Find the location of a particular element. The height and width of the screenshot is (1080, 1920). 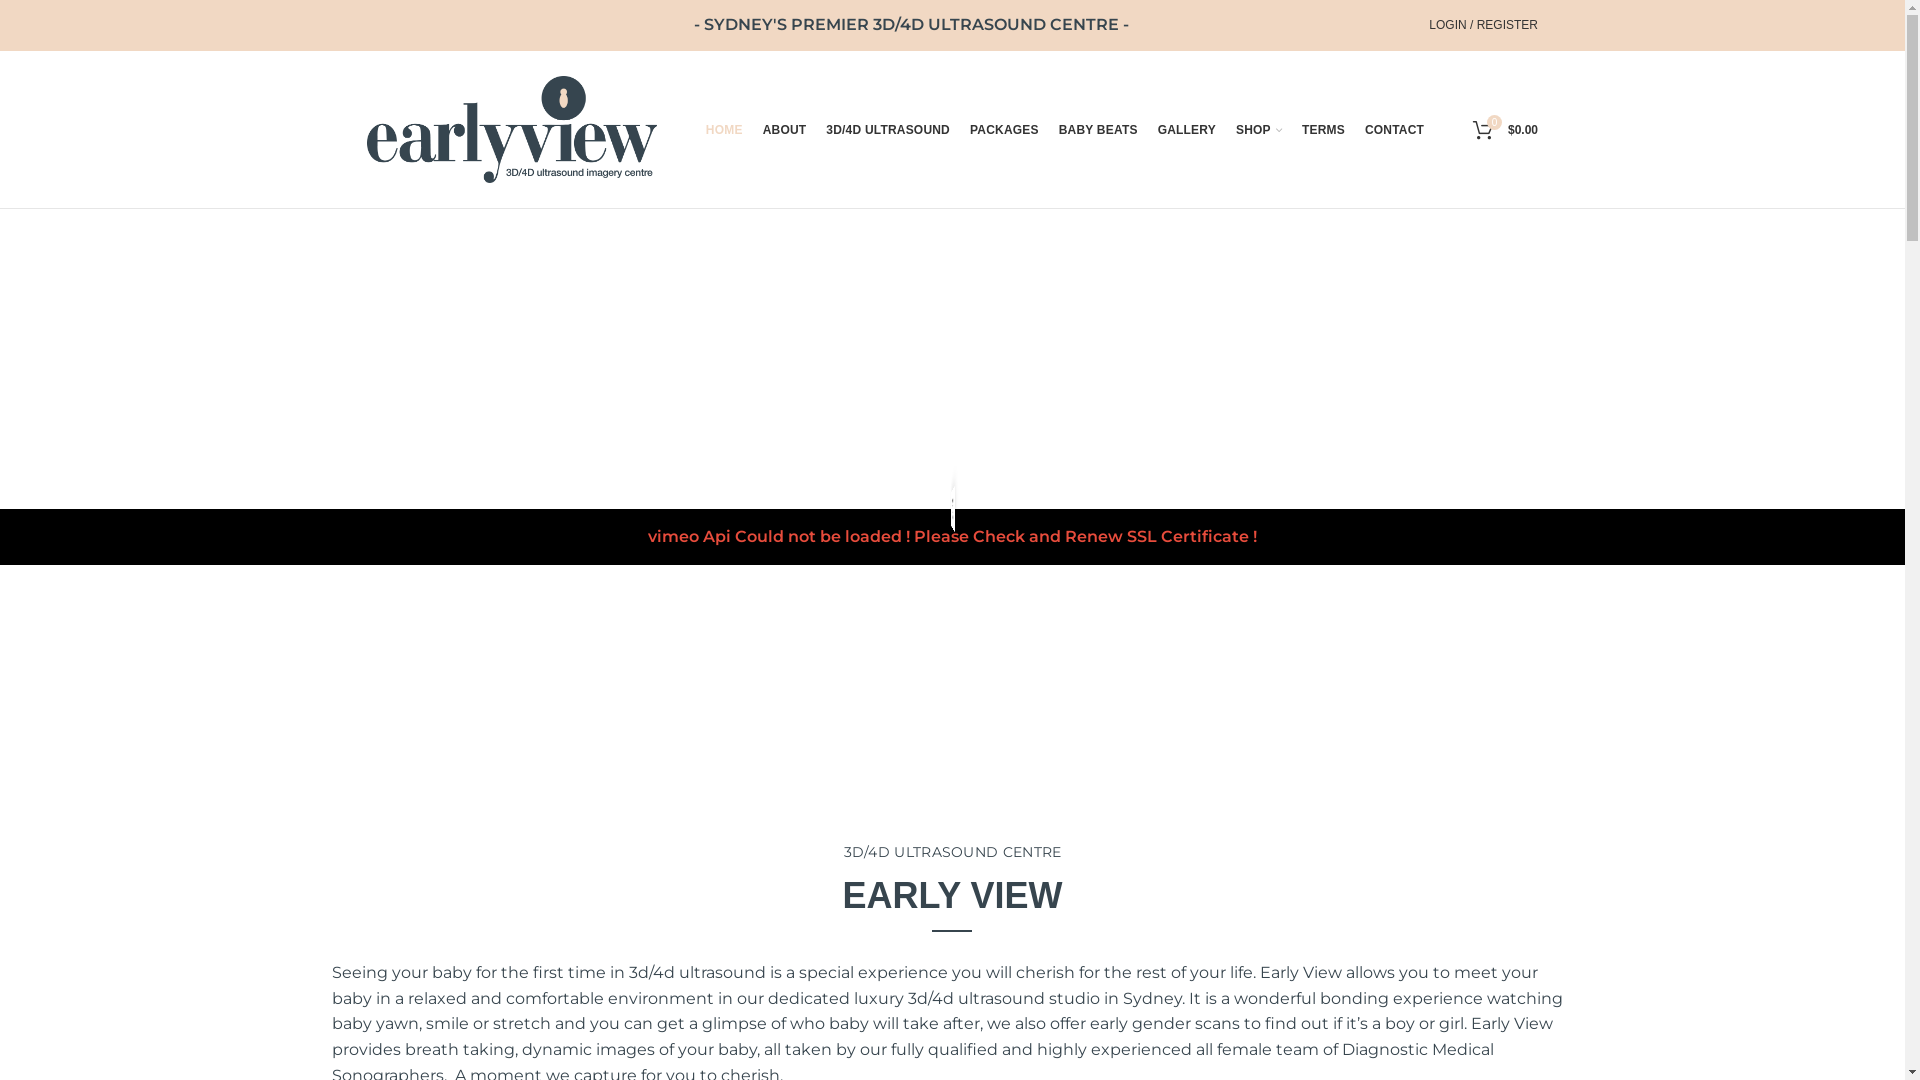

SHOP is located at coordinates (1259, 130).